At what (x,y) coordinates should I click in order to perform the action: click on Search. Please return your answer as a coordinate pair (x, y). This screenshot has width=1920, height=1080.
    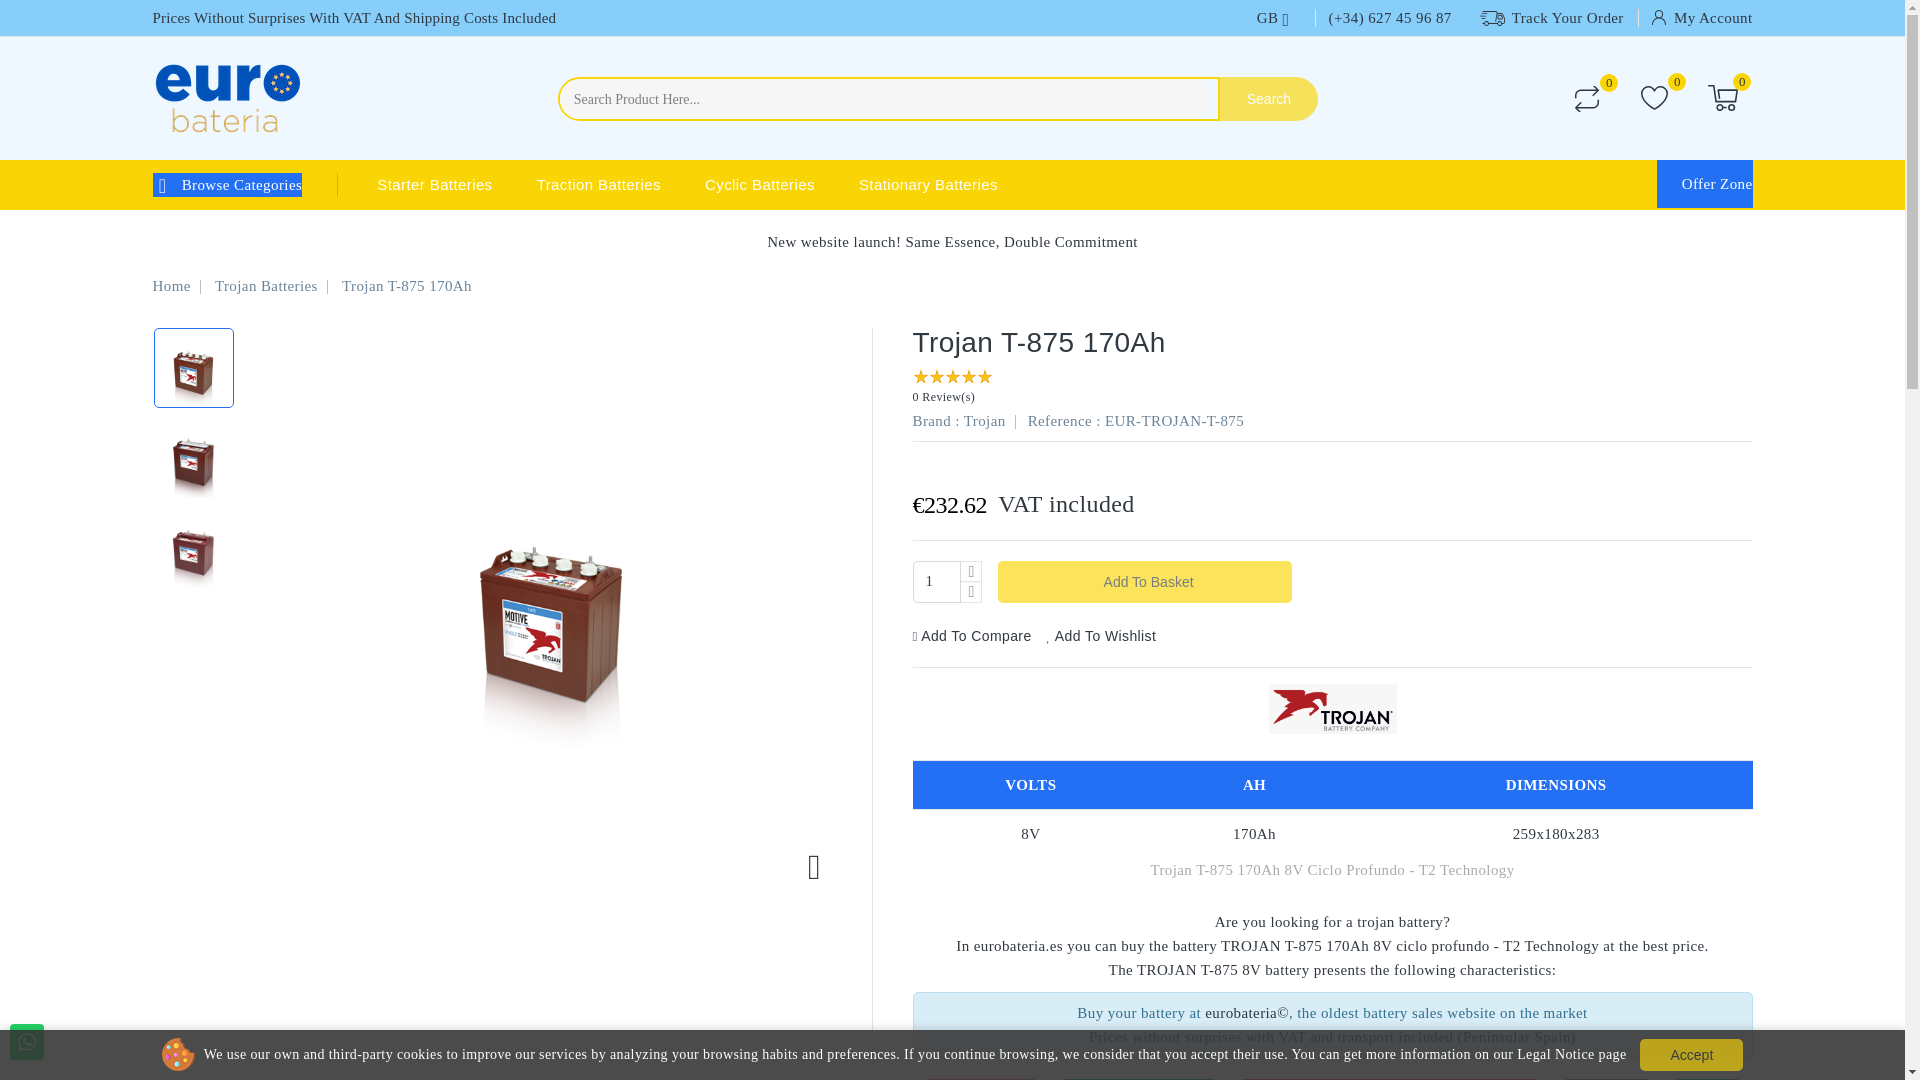
    Looking at the image, I should click on (1268, 97).